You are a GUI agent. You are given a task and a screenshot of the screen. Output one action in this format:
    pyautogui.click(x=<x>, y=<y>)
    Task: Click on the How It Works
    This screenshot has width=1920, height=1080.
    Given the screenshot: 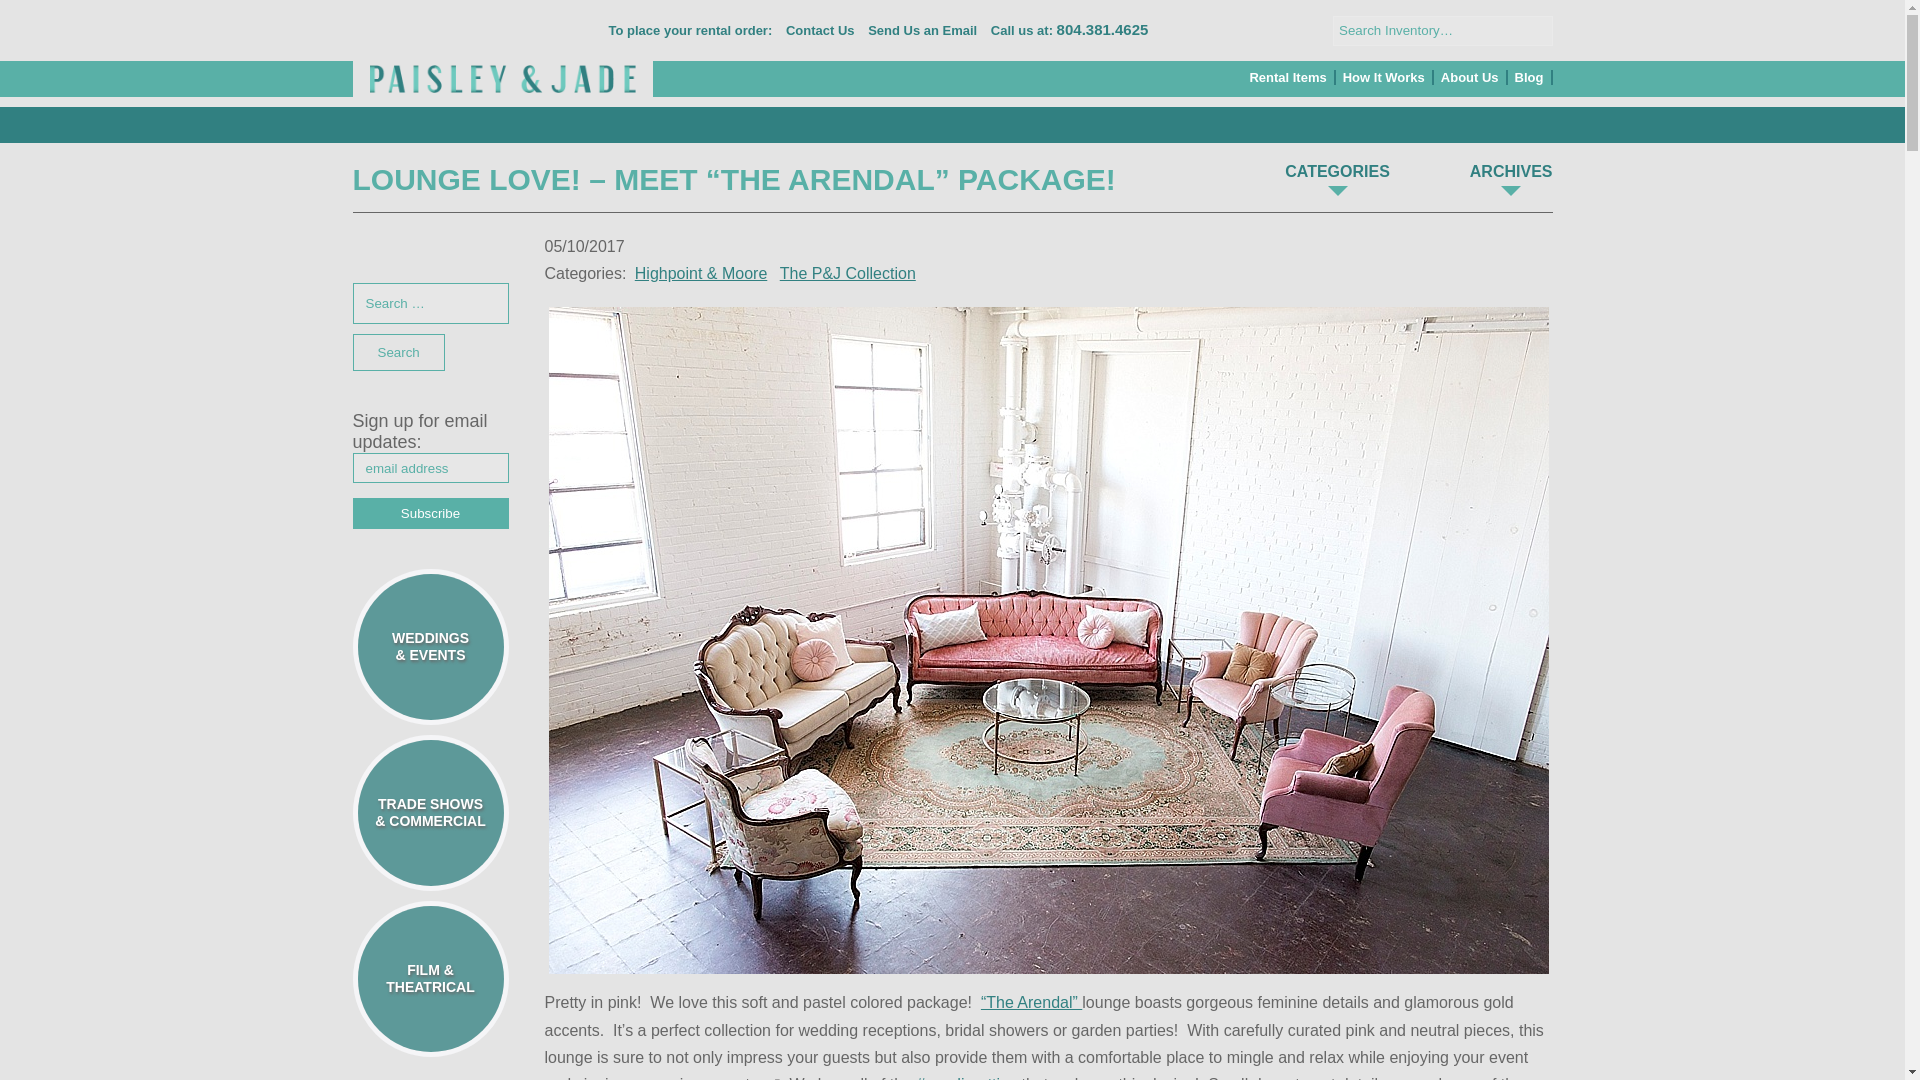 What is the action you would take?
    pyautogui.click(x=1385, y=78)
    